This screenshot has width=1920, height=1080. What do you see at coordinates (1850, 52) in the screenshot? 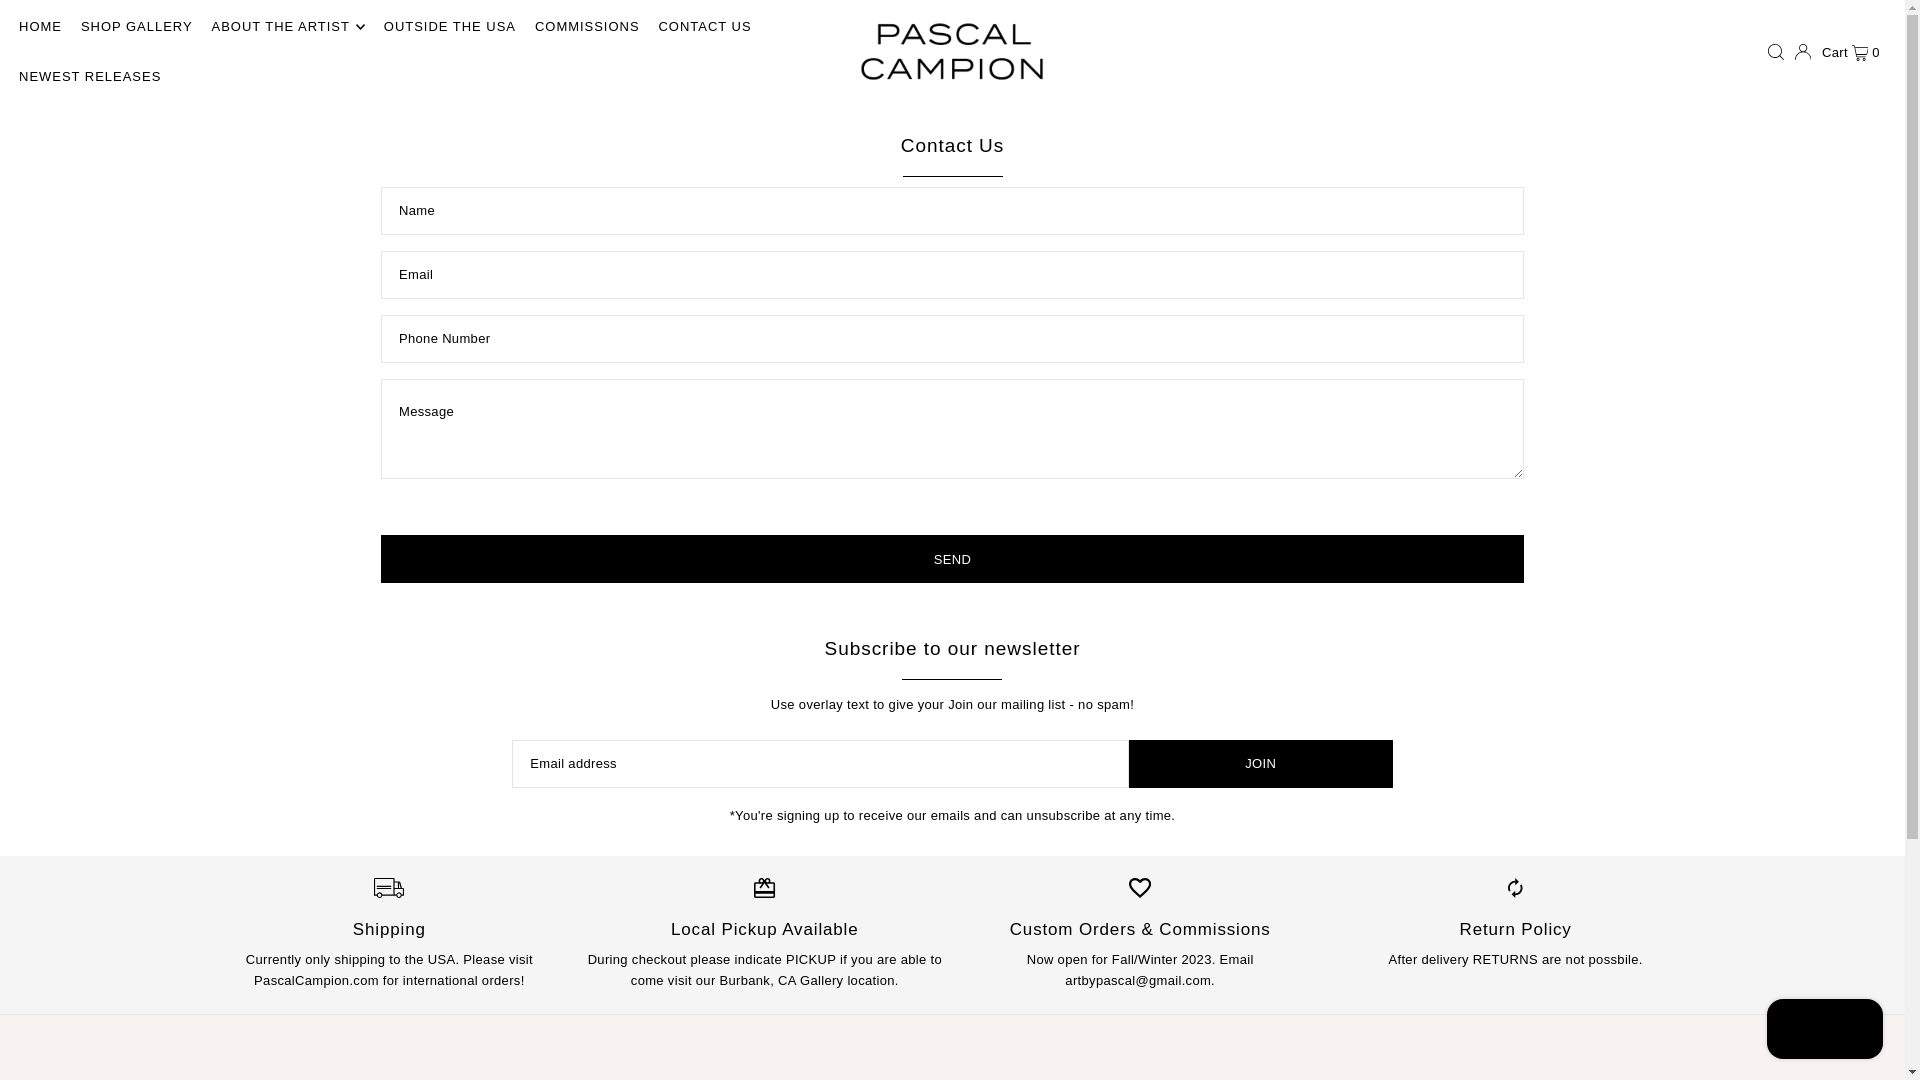
I see `Cart` at bounding box center [1850, 52].